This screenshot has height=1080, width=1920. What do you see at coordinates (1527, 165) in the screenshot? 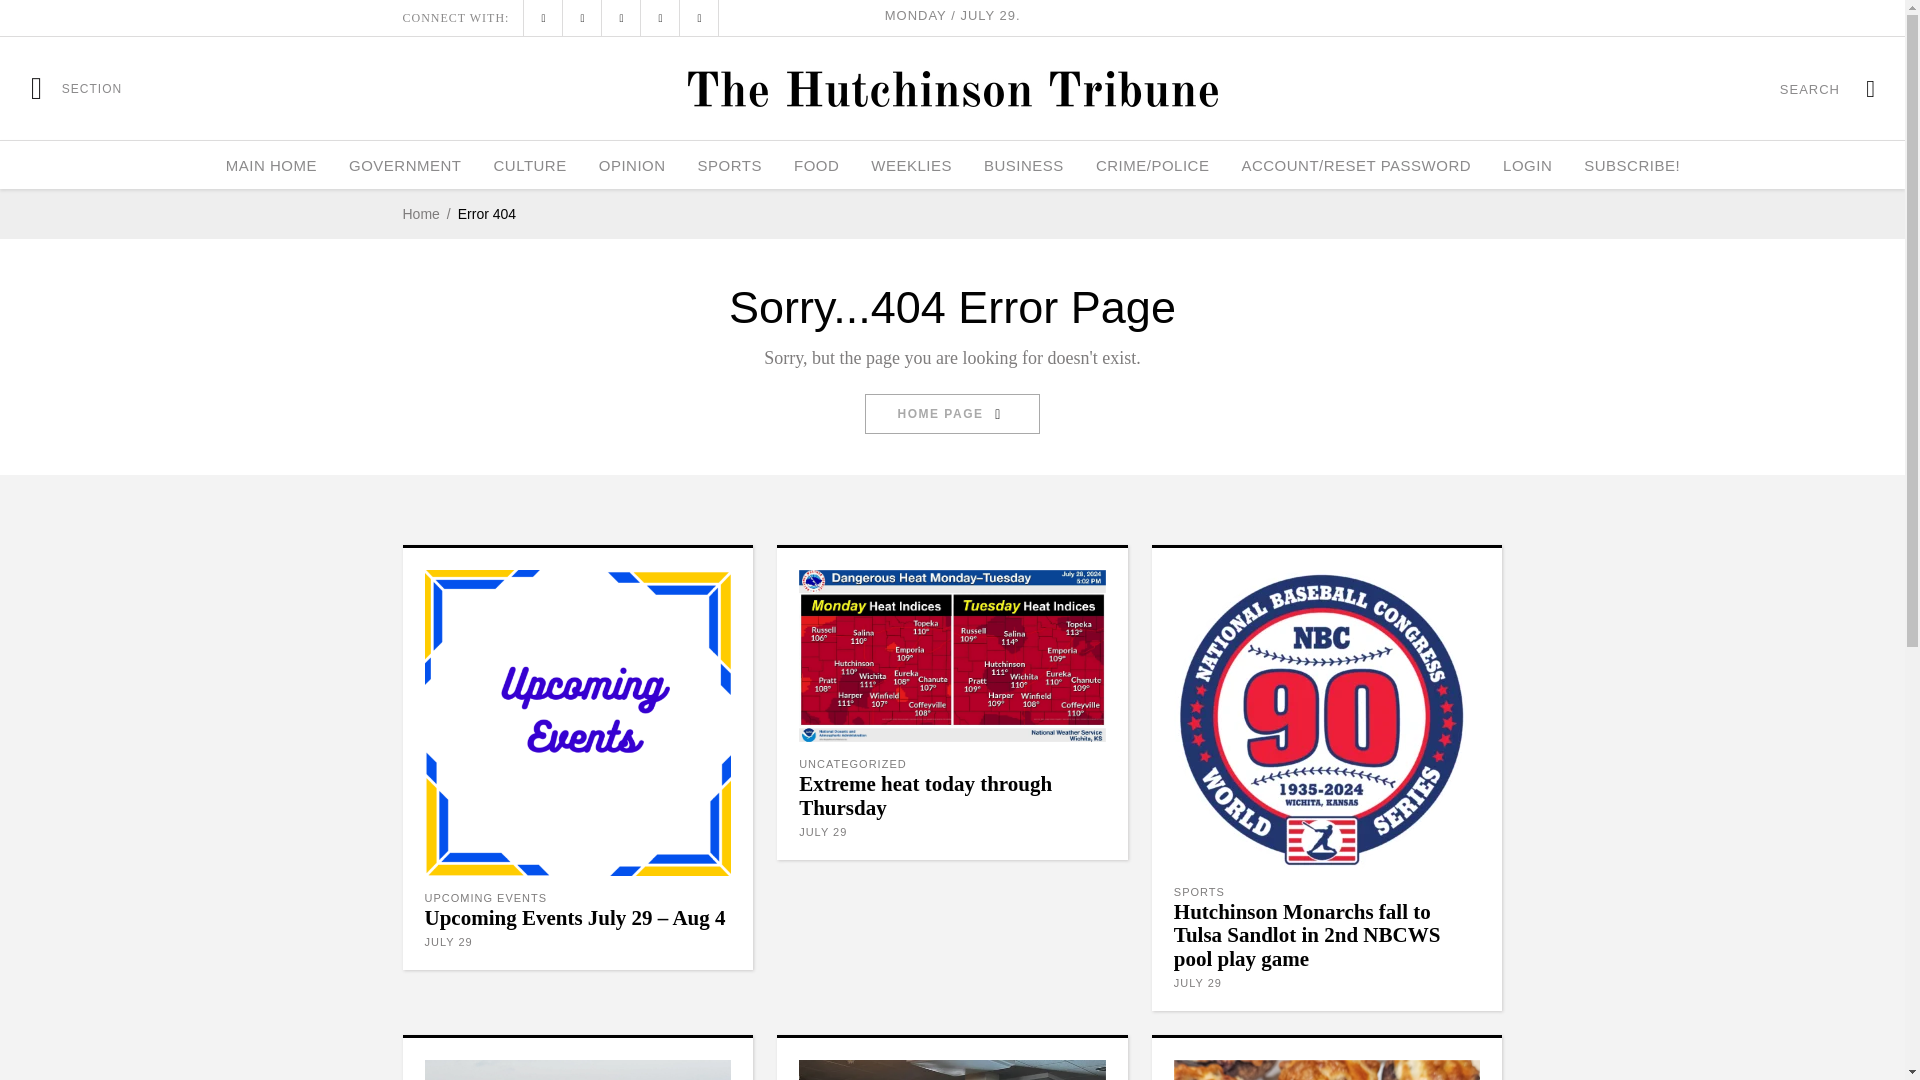
I see `LOGIN` at bounding box center [1527, 165].